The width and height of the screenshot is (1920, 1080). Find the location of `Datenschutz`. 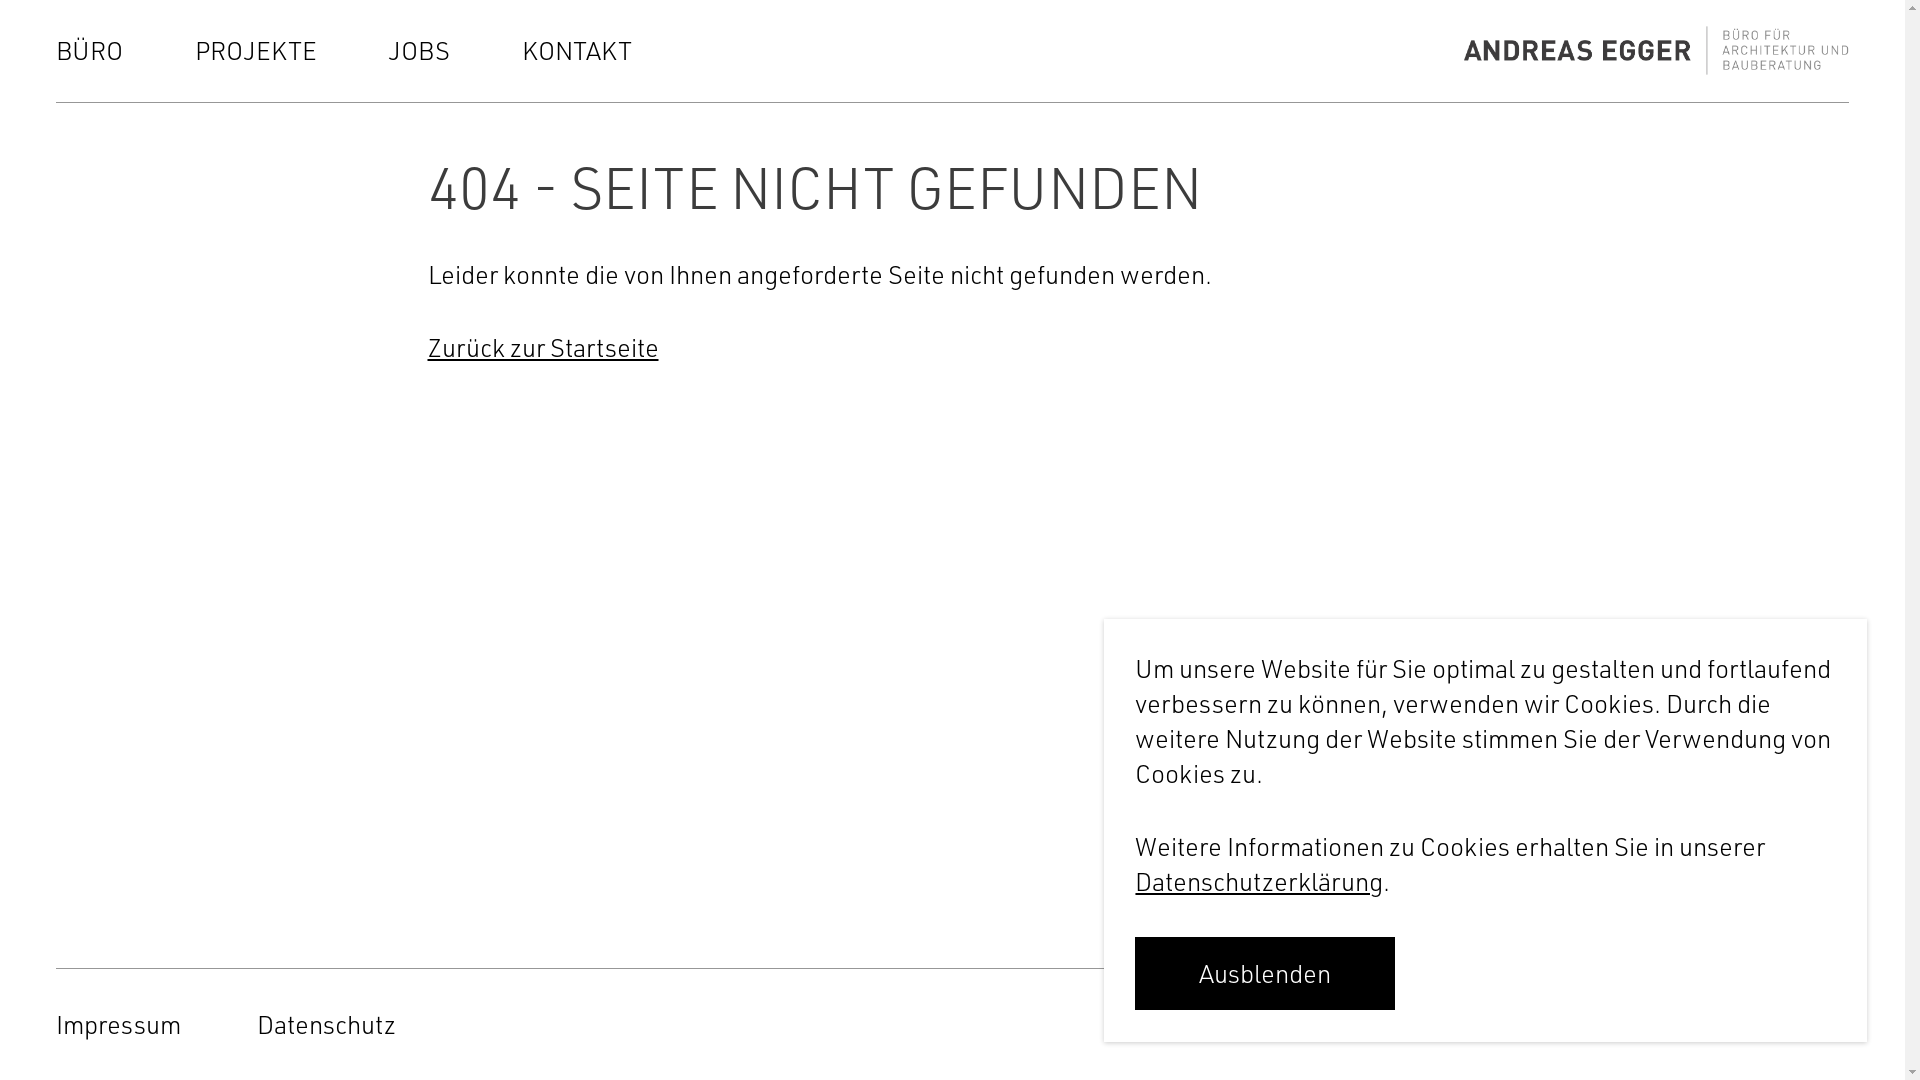

Datenschutz is located at coordinates (326, 1024).